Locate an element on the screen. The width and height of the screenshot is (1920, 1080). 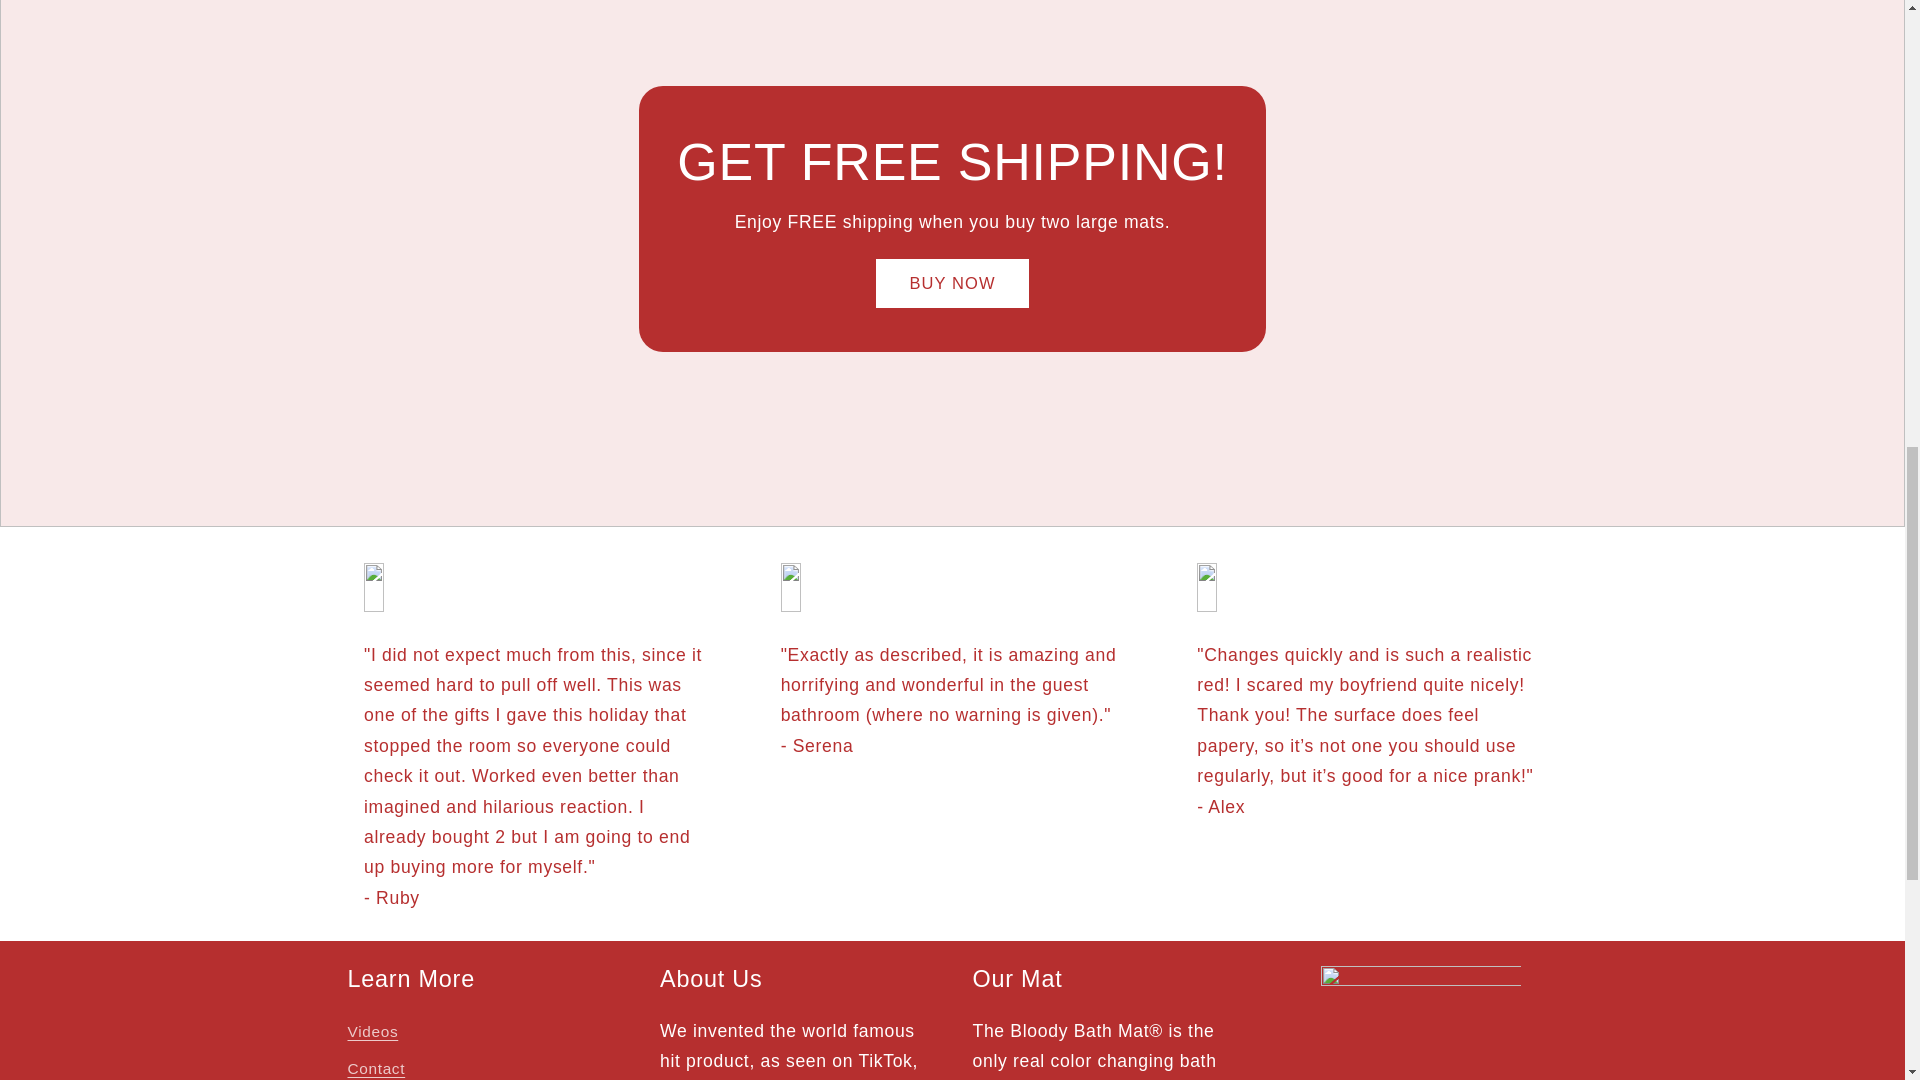
Contact is located at coordinates (376, 1065).